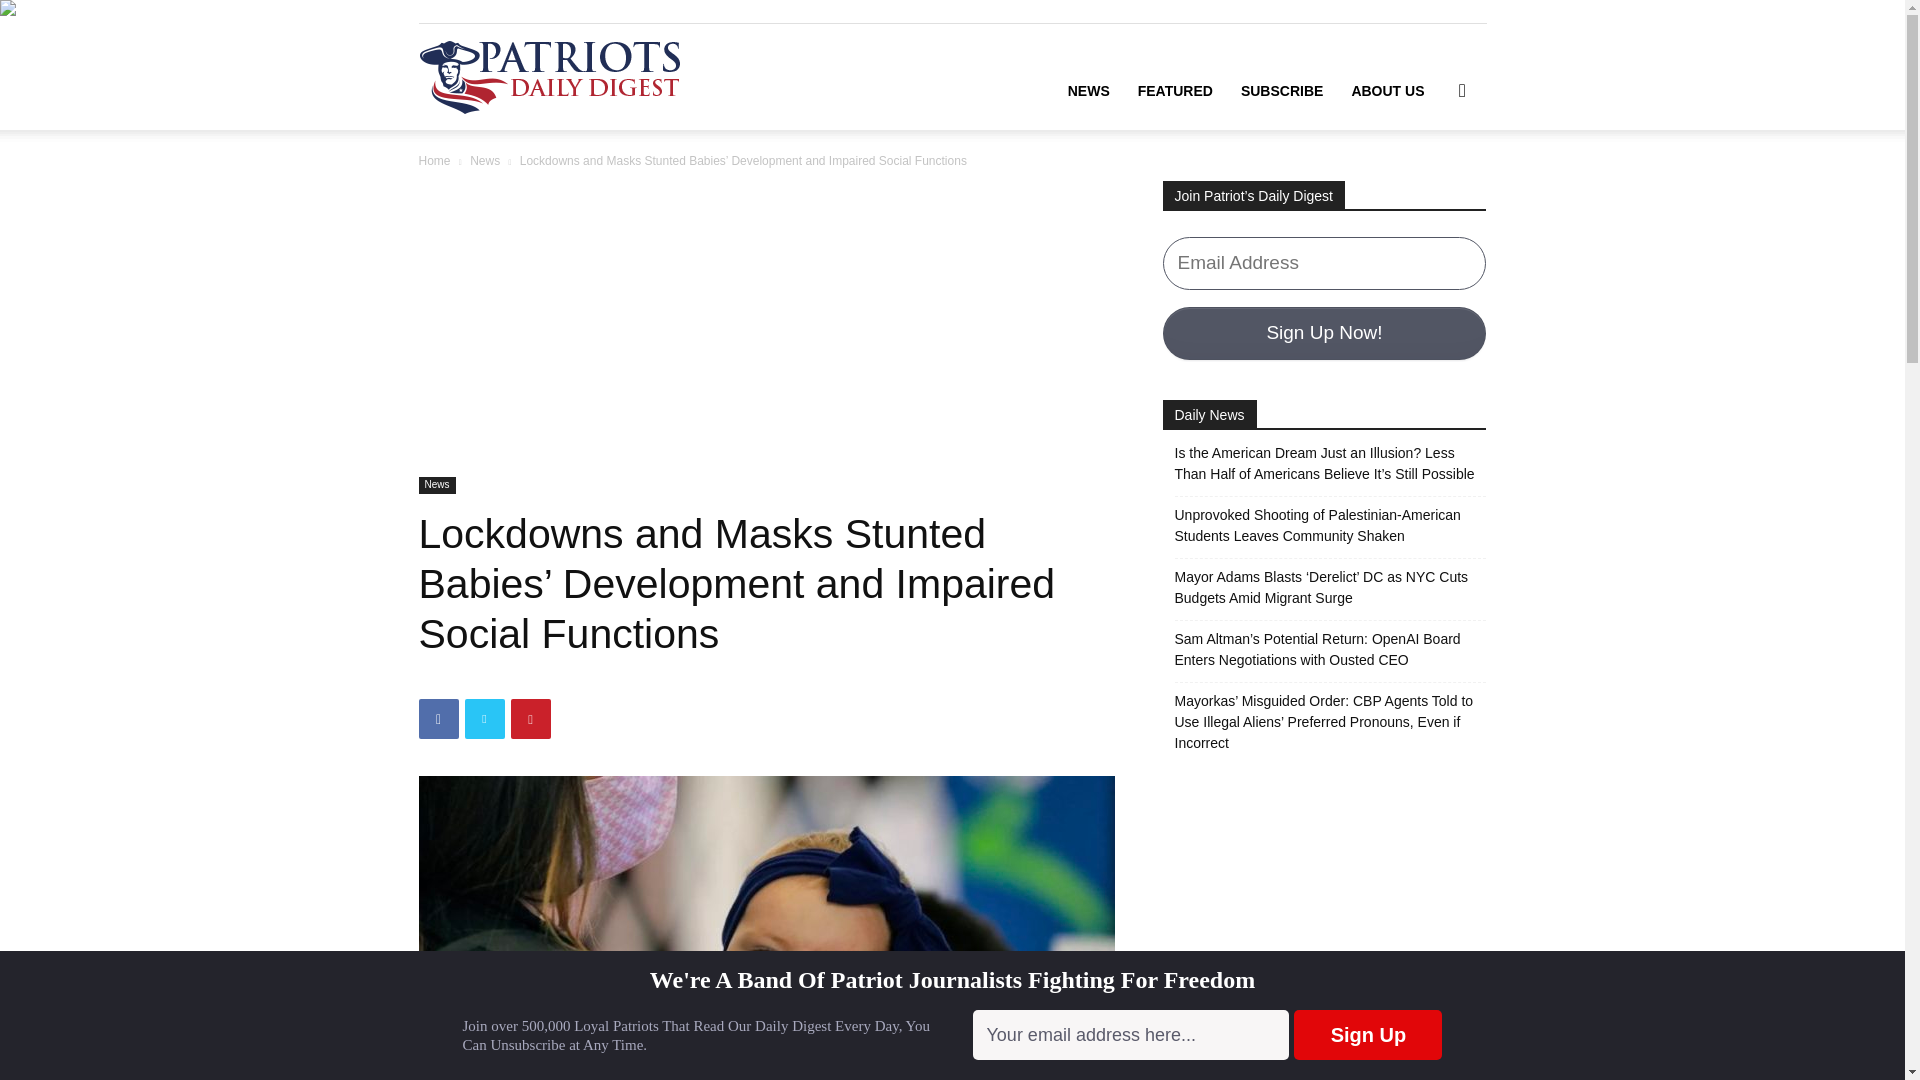  What do you see at coordinates (1430, 185) in the screenshot?
I see `Search` at bounding box center [1430, 185].